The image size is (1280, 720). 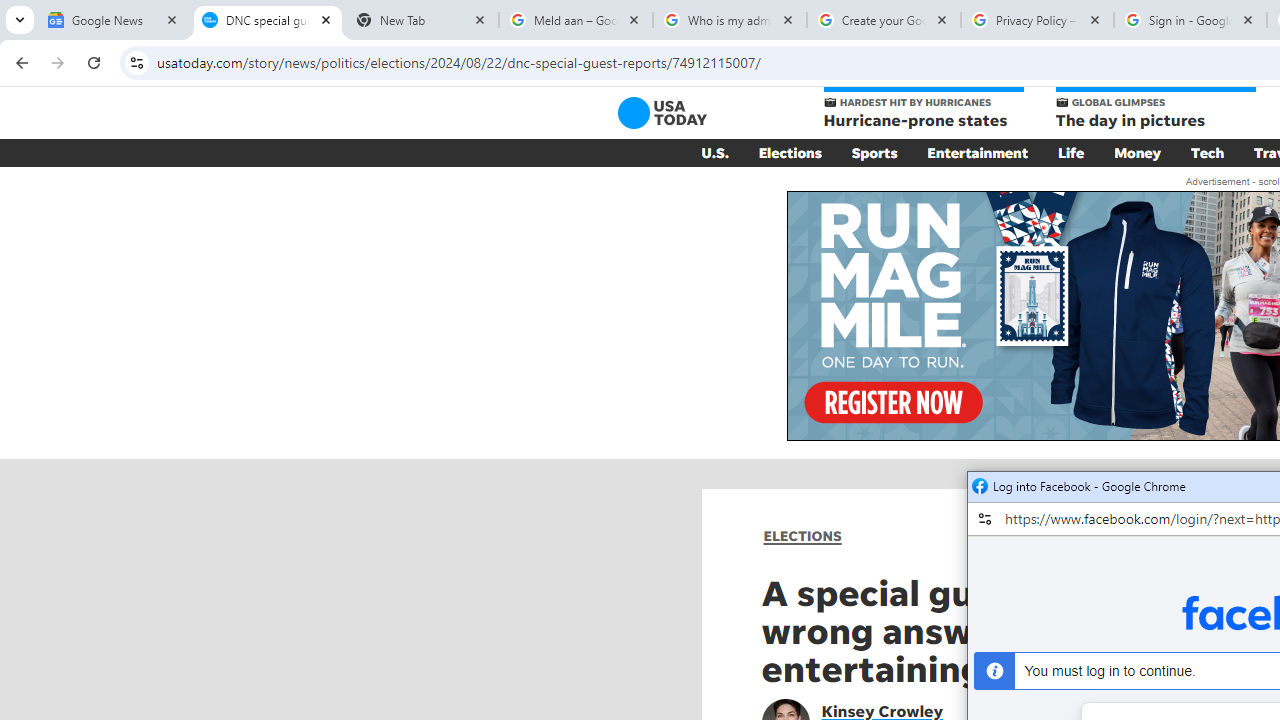 What do you see at coordinates (1138, 152) in the screenshot?
I see `Money` at bounding box center [1138, 152].